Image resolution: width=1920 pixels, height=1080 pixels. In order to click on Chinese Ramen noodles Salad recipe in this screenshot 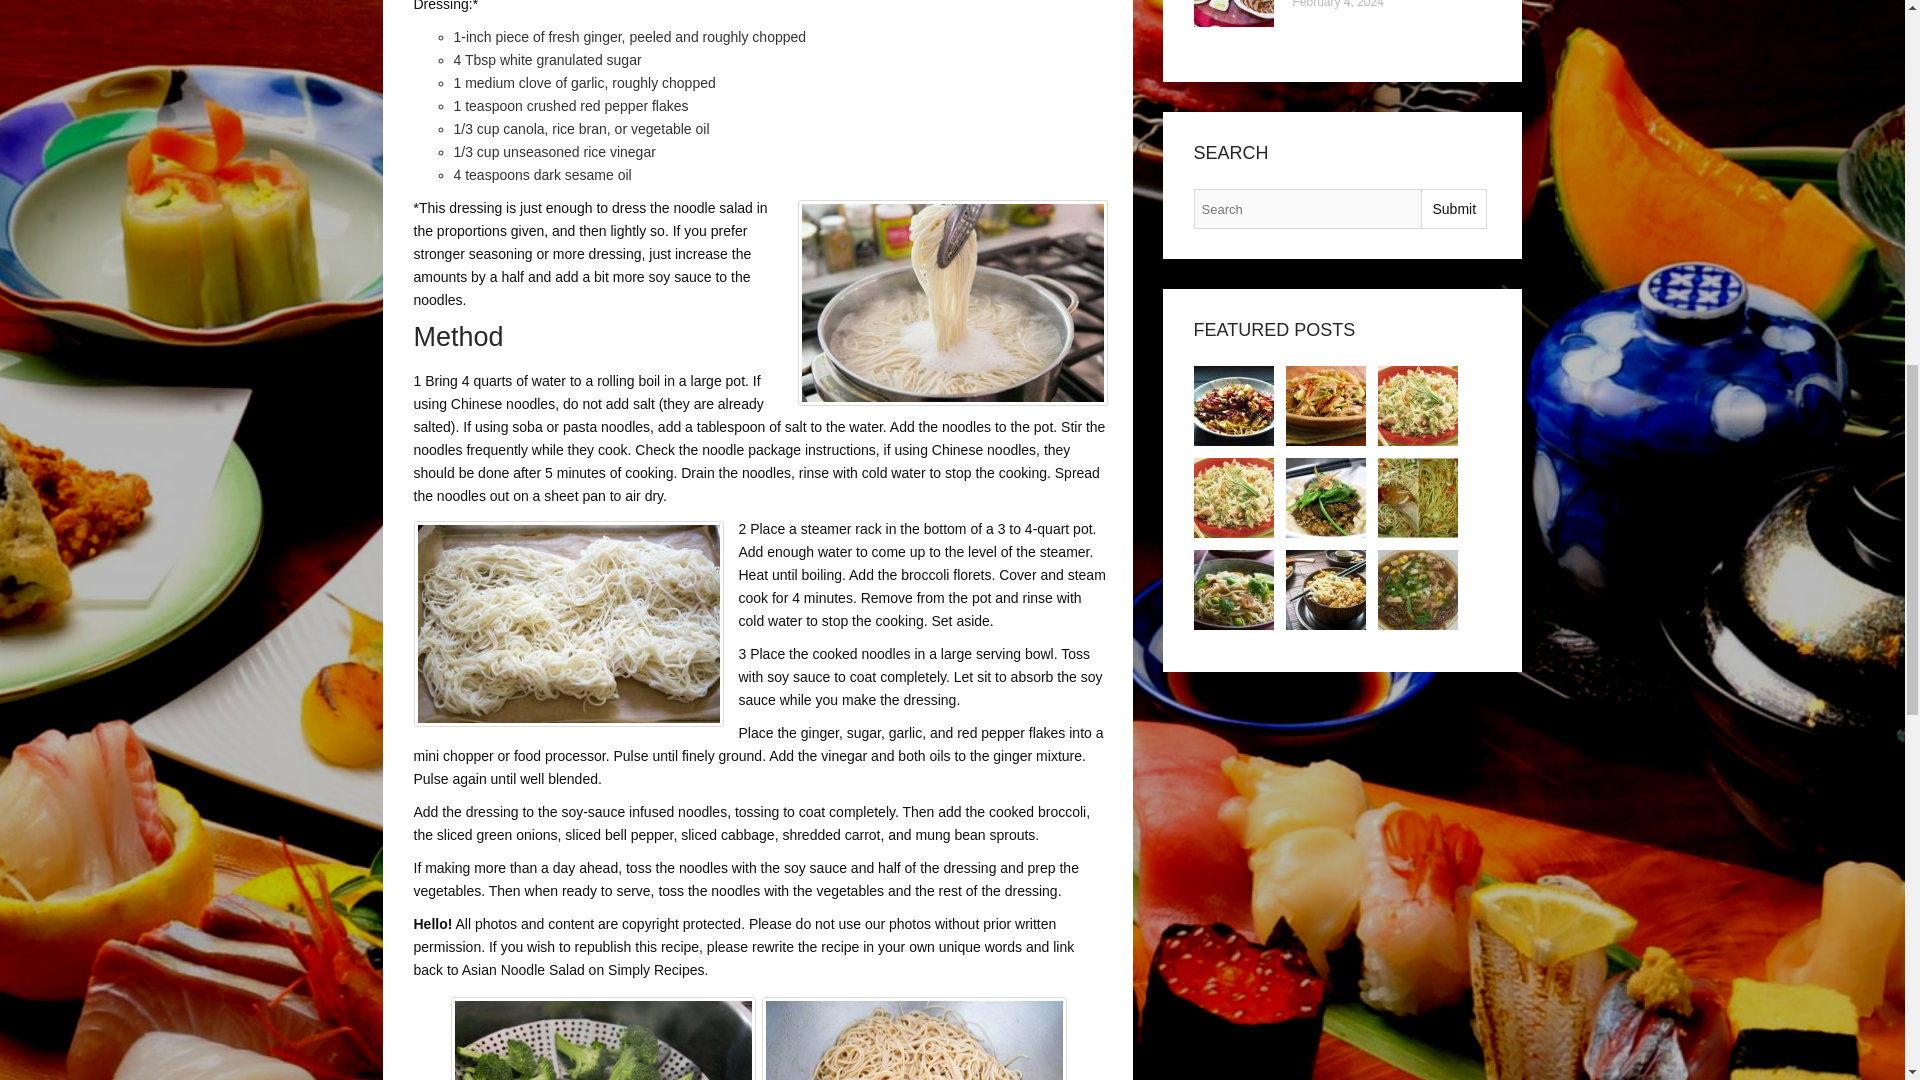, I will do `click(1234, 497)`.